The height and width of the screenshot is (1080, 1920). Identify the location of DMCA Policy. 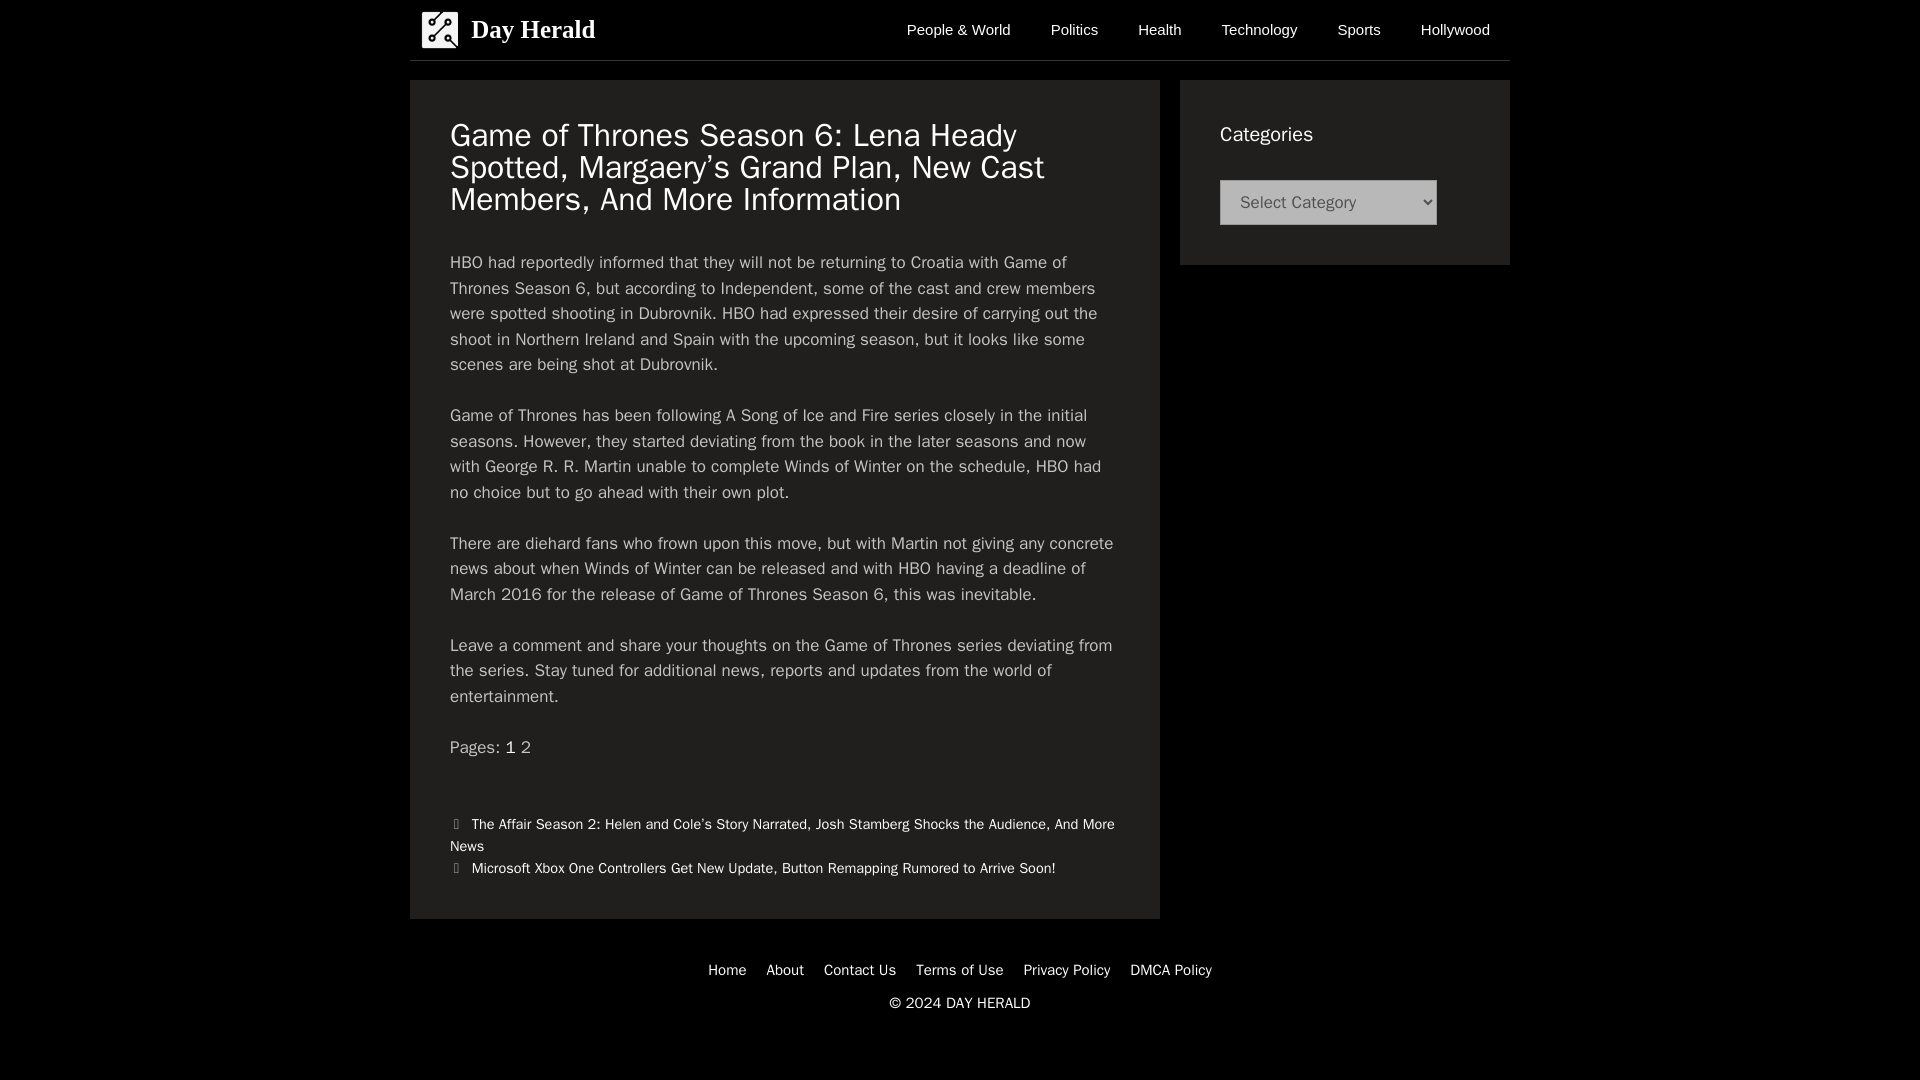
(1170, 970).